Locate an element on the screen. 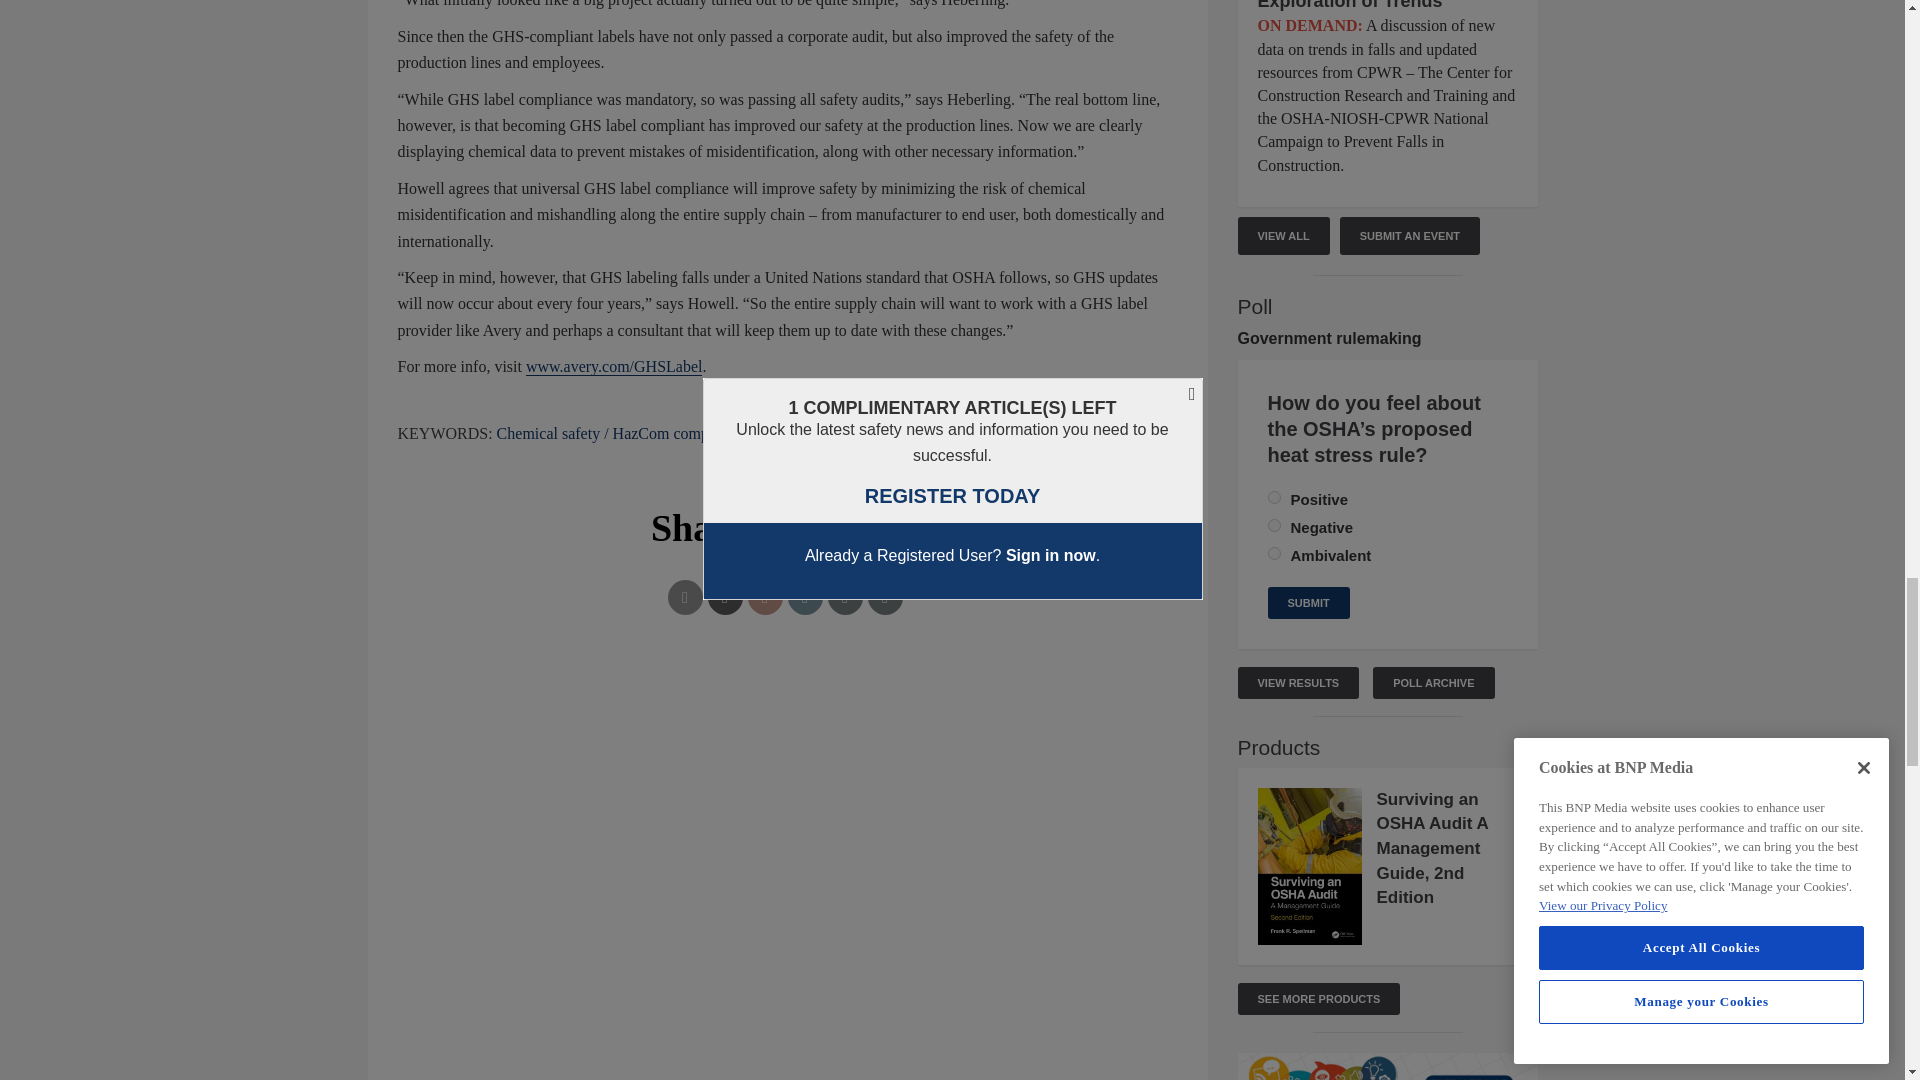 This screenshot has width=1920, height=1080. 142 is located at coordinates (1274, 498).